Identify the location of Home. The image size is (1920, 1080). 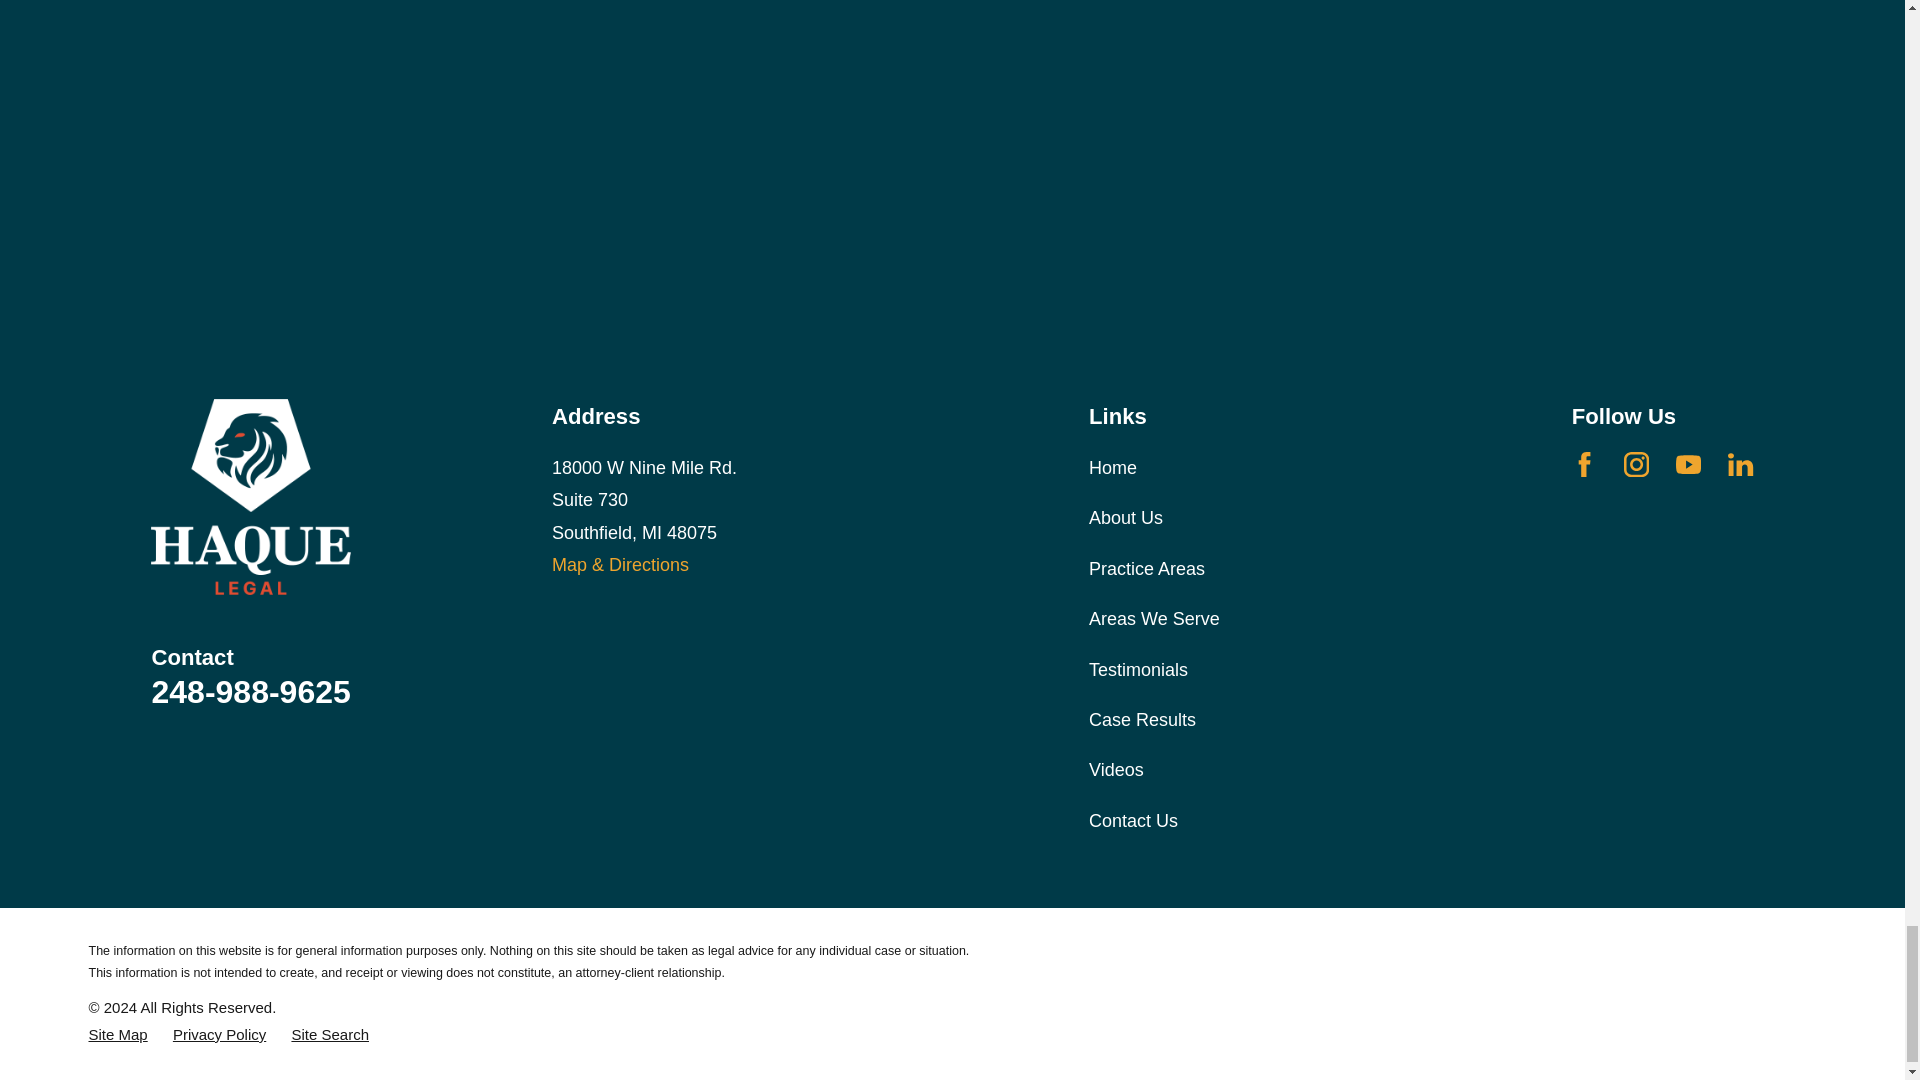
(251, 497).